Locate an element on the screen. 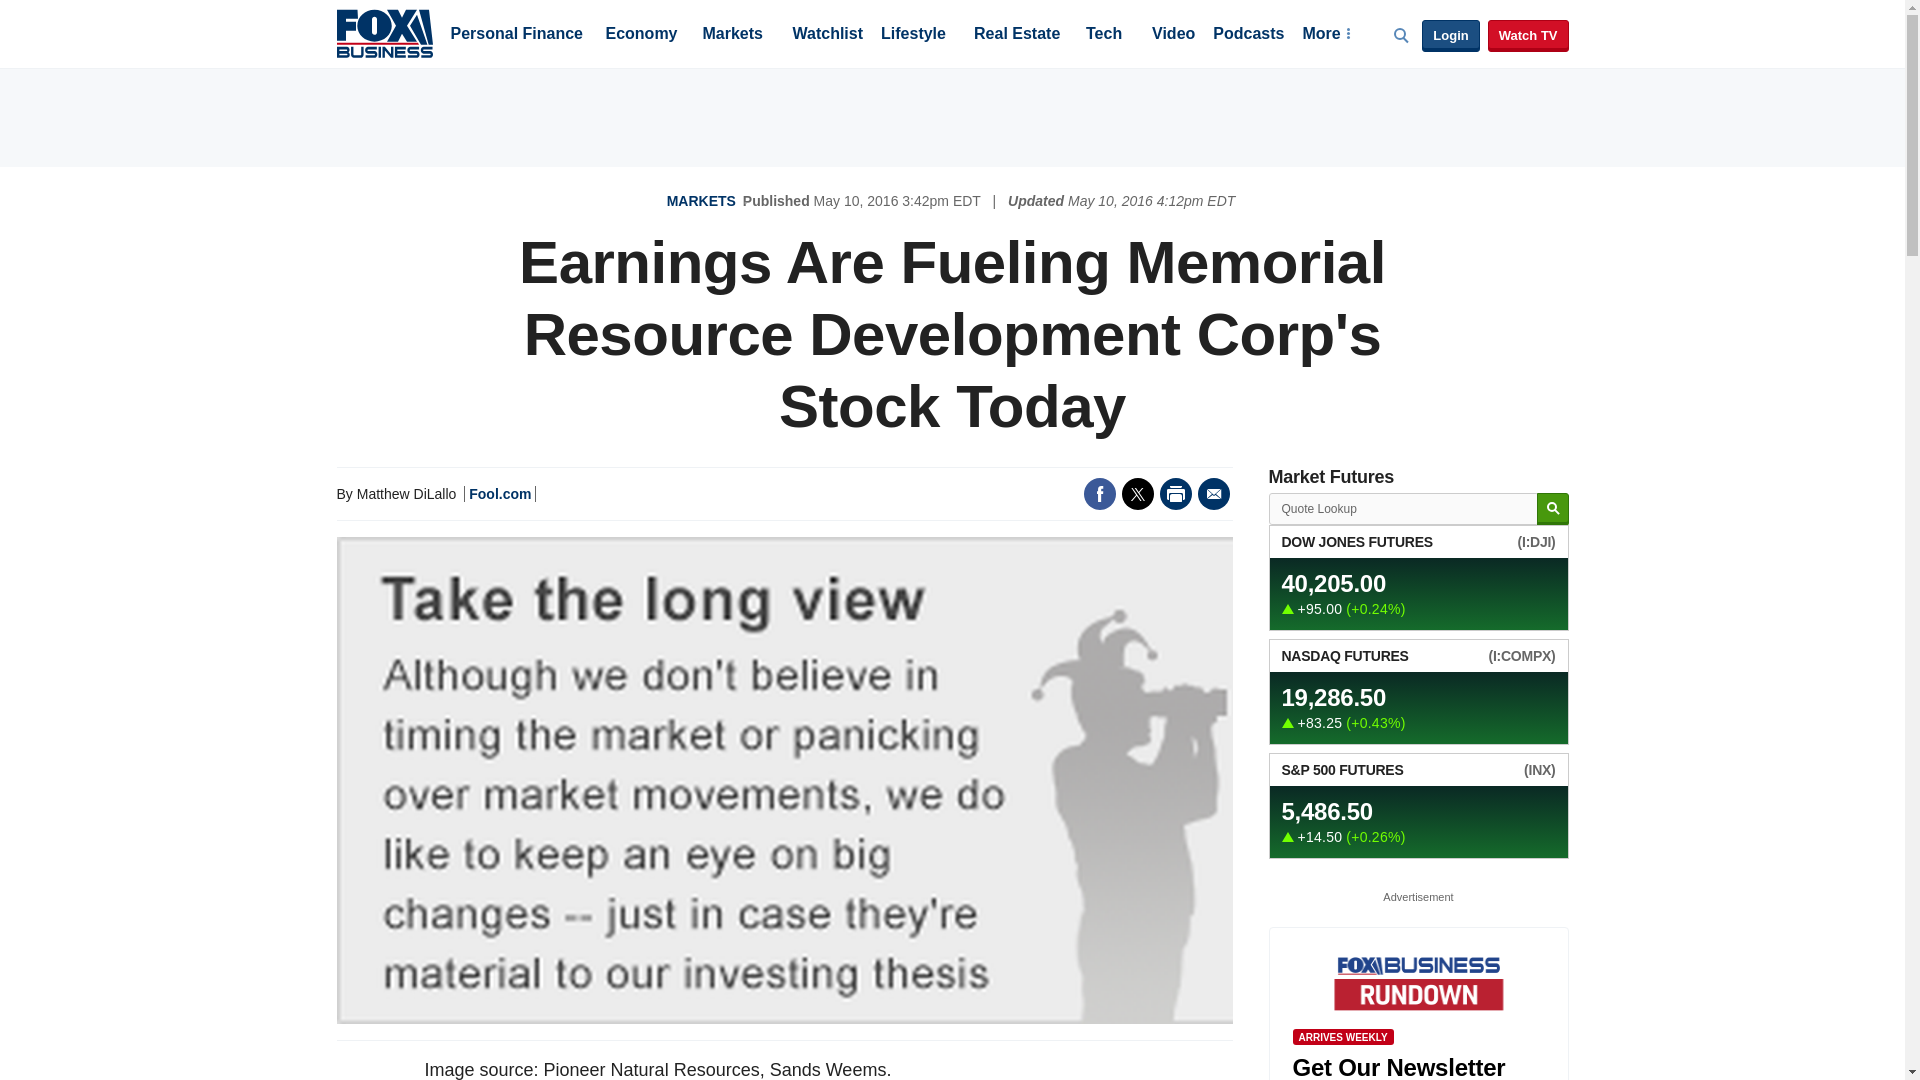  Economy is located at coordinates (642, 35).